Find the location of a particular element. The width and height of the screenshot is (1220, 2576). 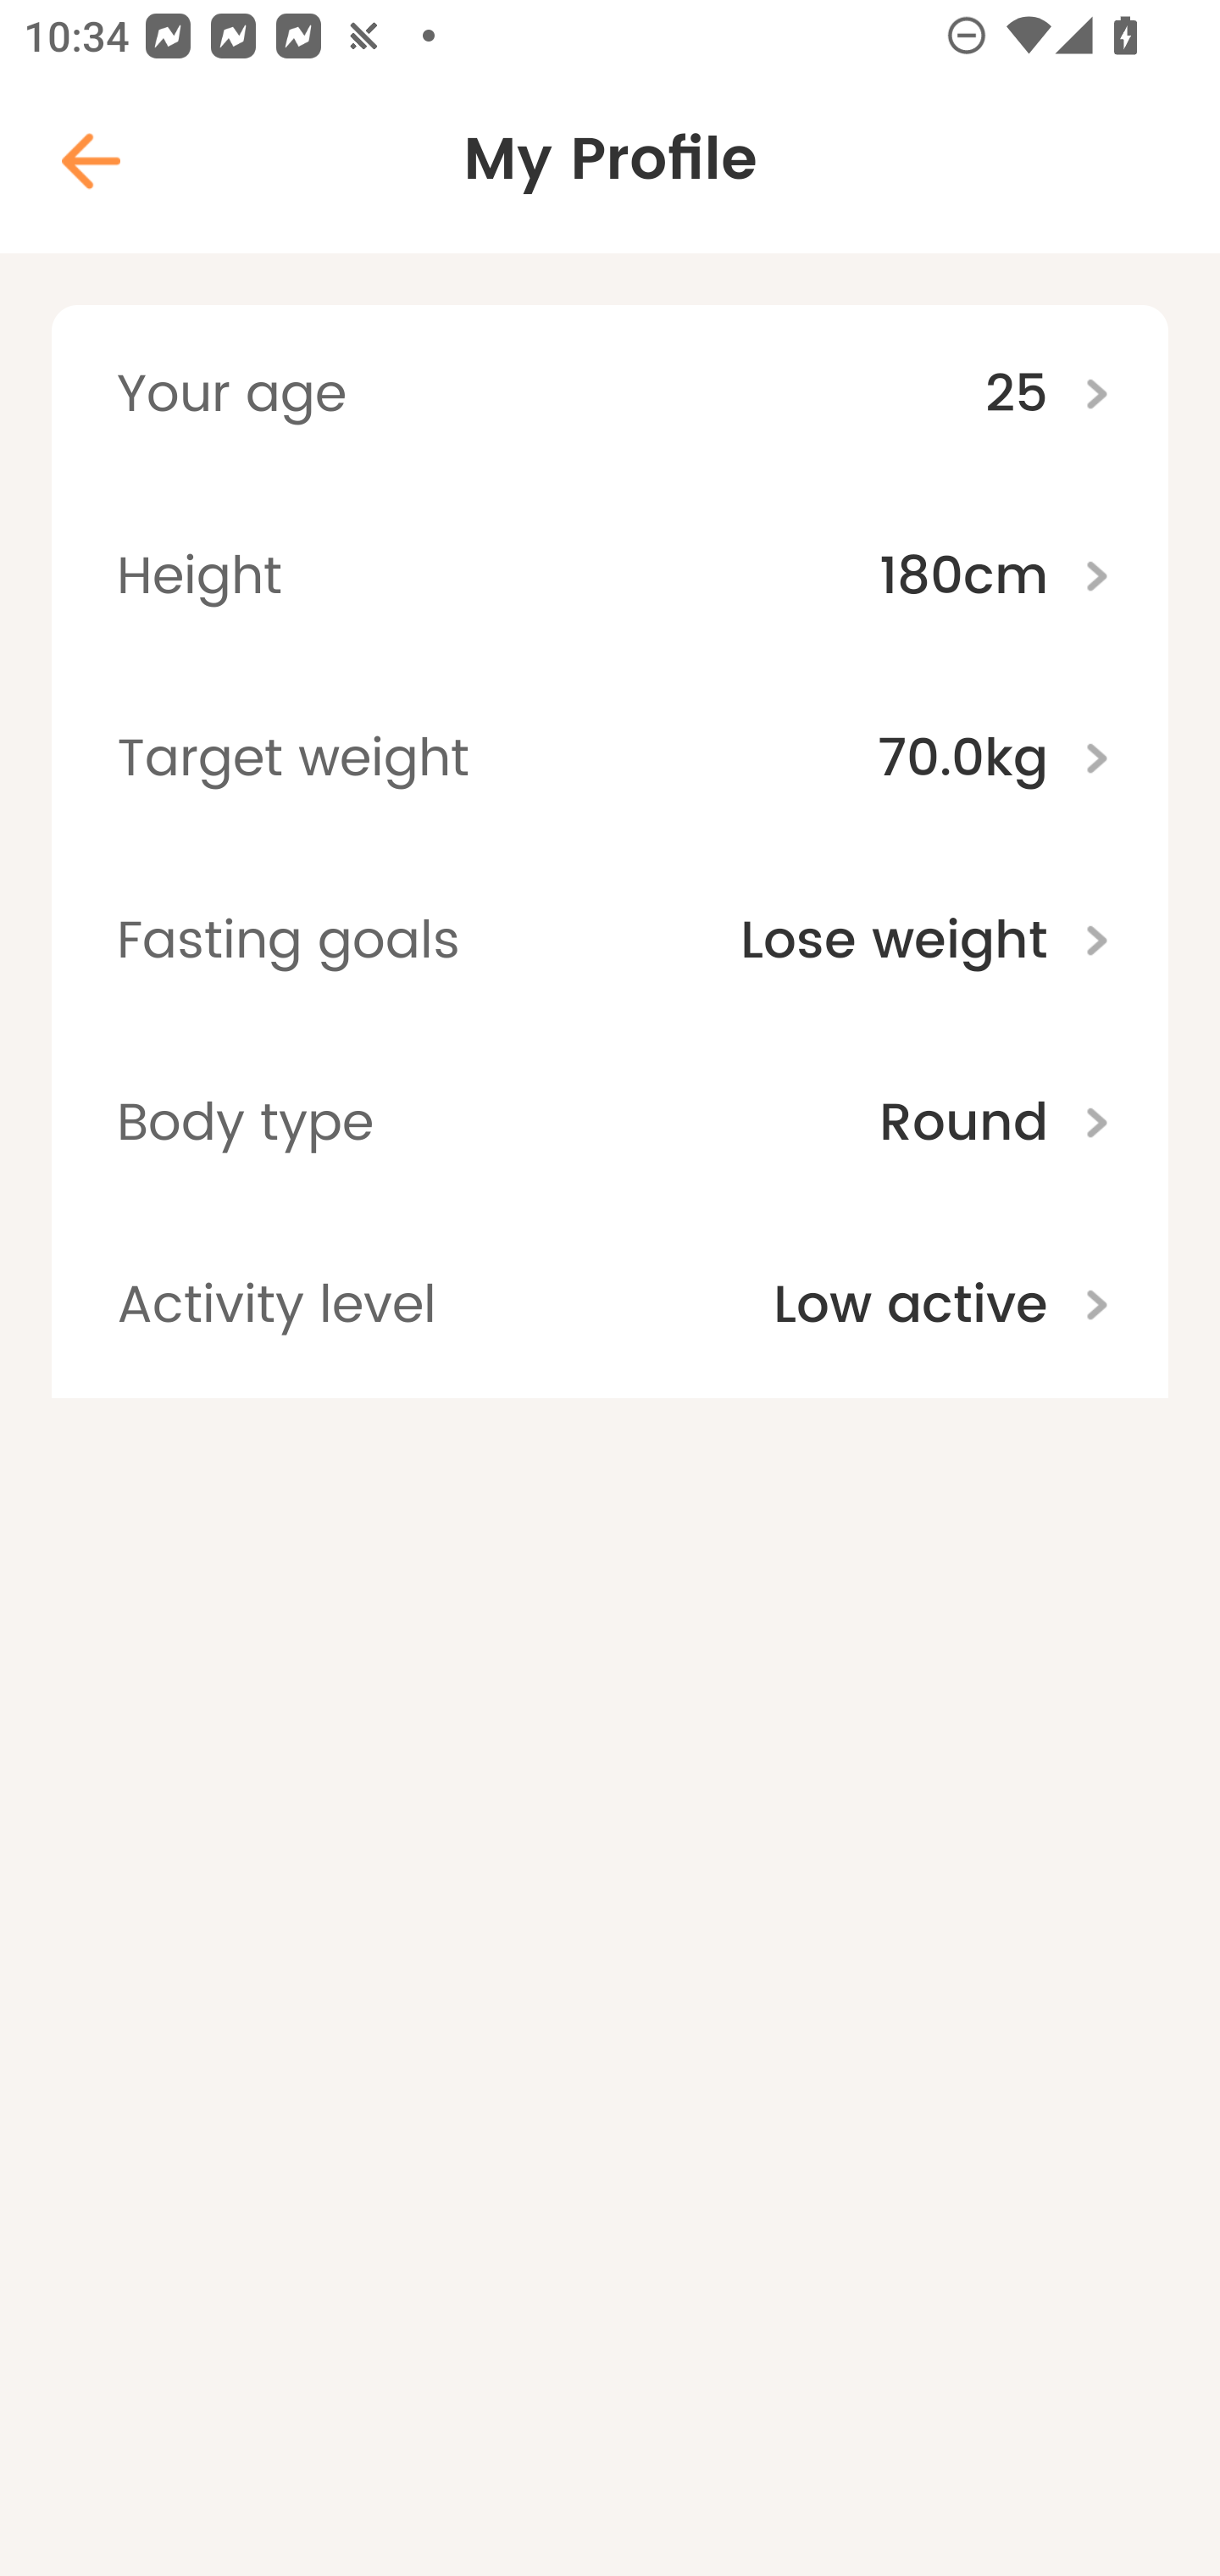

Activity level Low active is located at coordinates (610, 1307).